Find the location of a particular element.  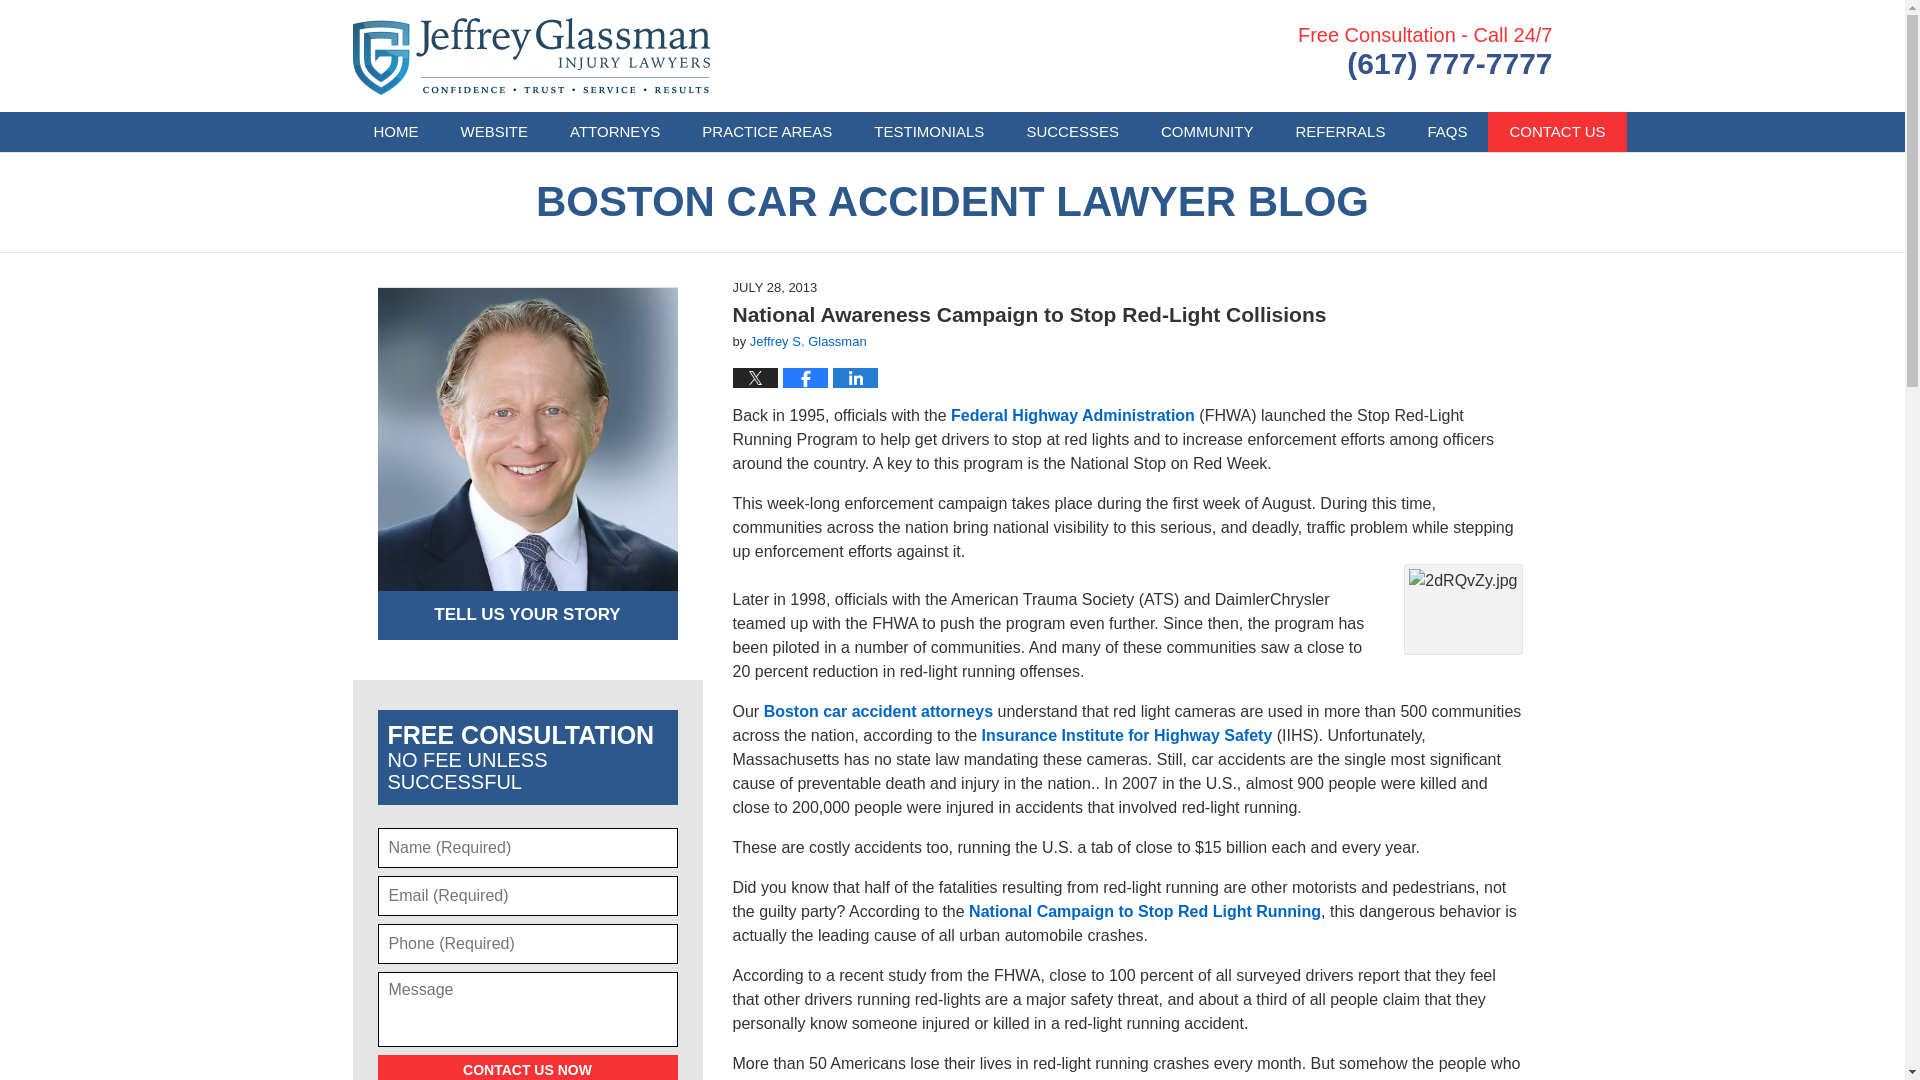

REFERRALS is located at coordinates (1340, 132).